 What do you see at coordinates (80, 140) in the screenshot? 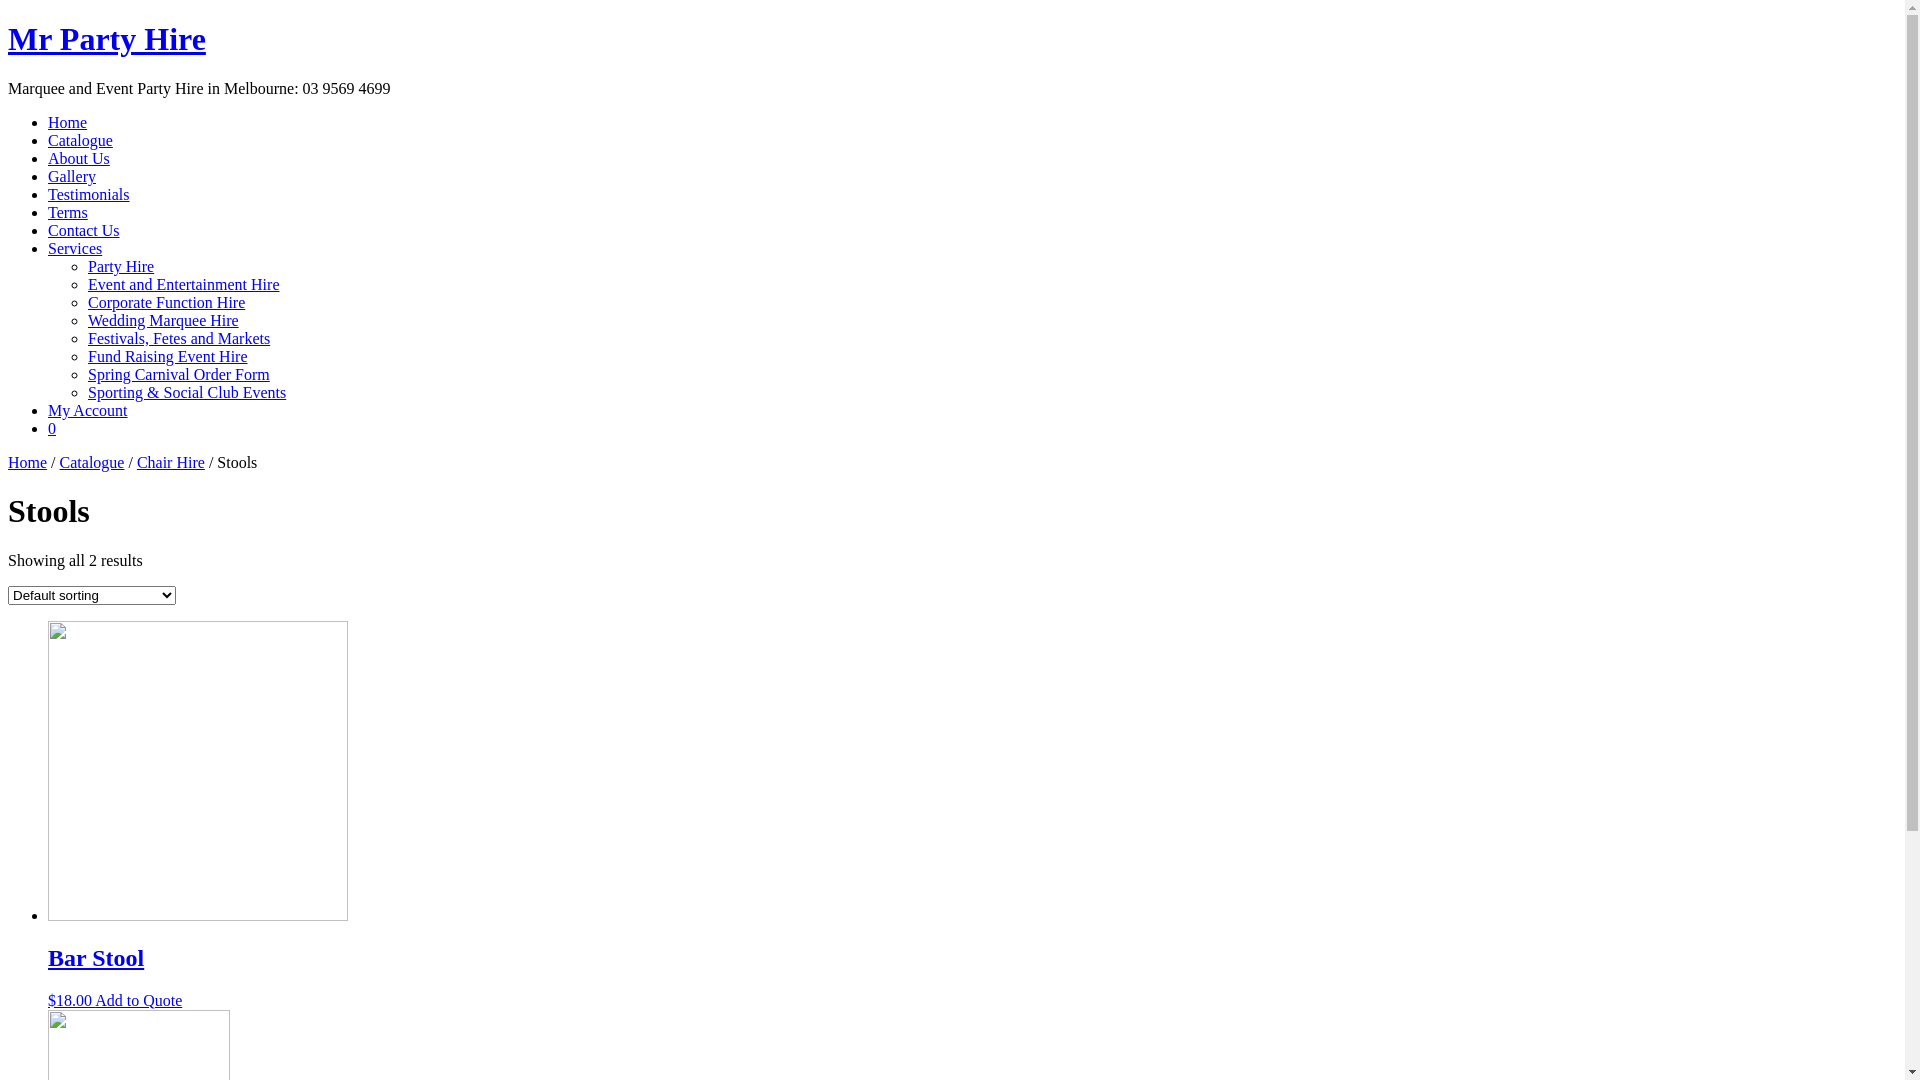
I see `Catalogue` at bounding box center [80, 140].